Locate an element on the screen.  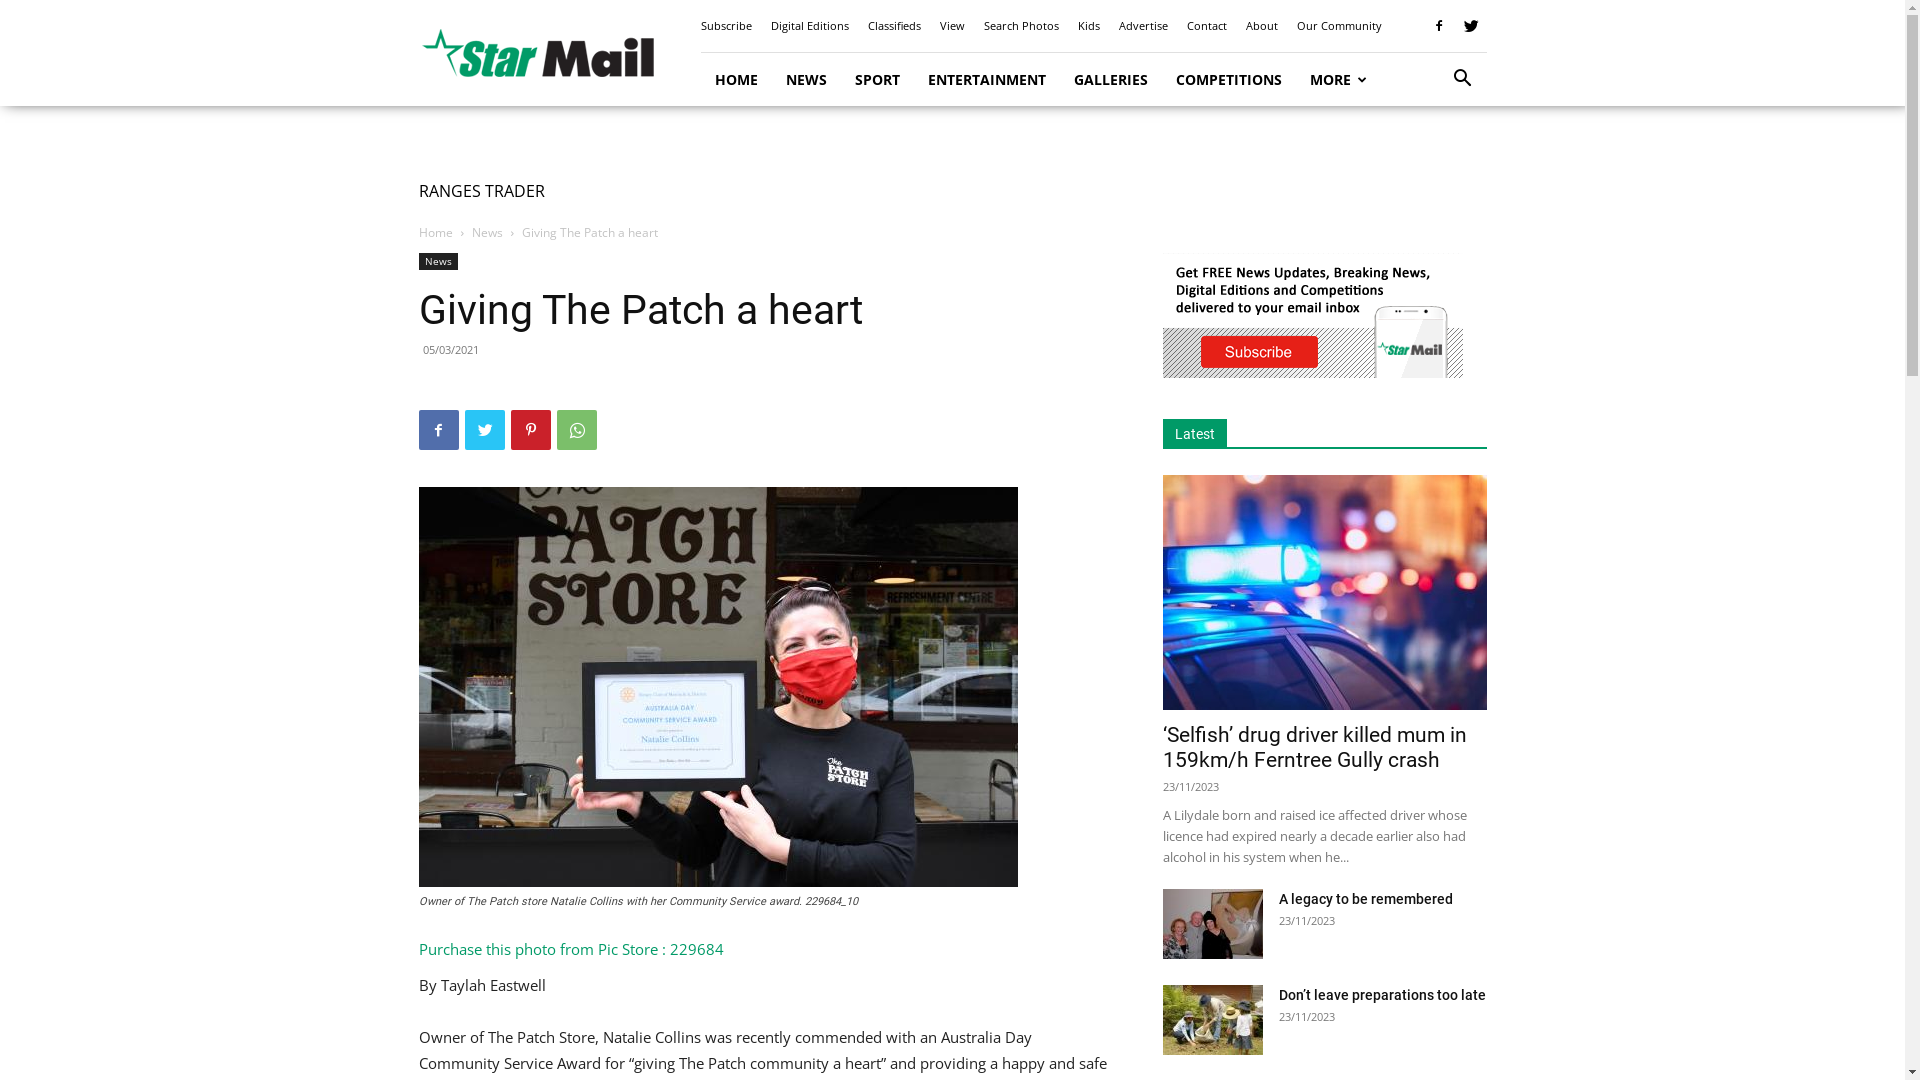
Our Community is located at coordinates (1338, 26).